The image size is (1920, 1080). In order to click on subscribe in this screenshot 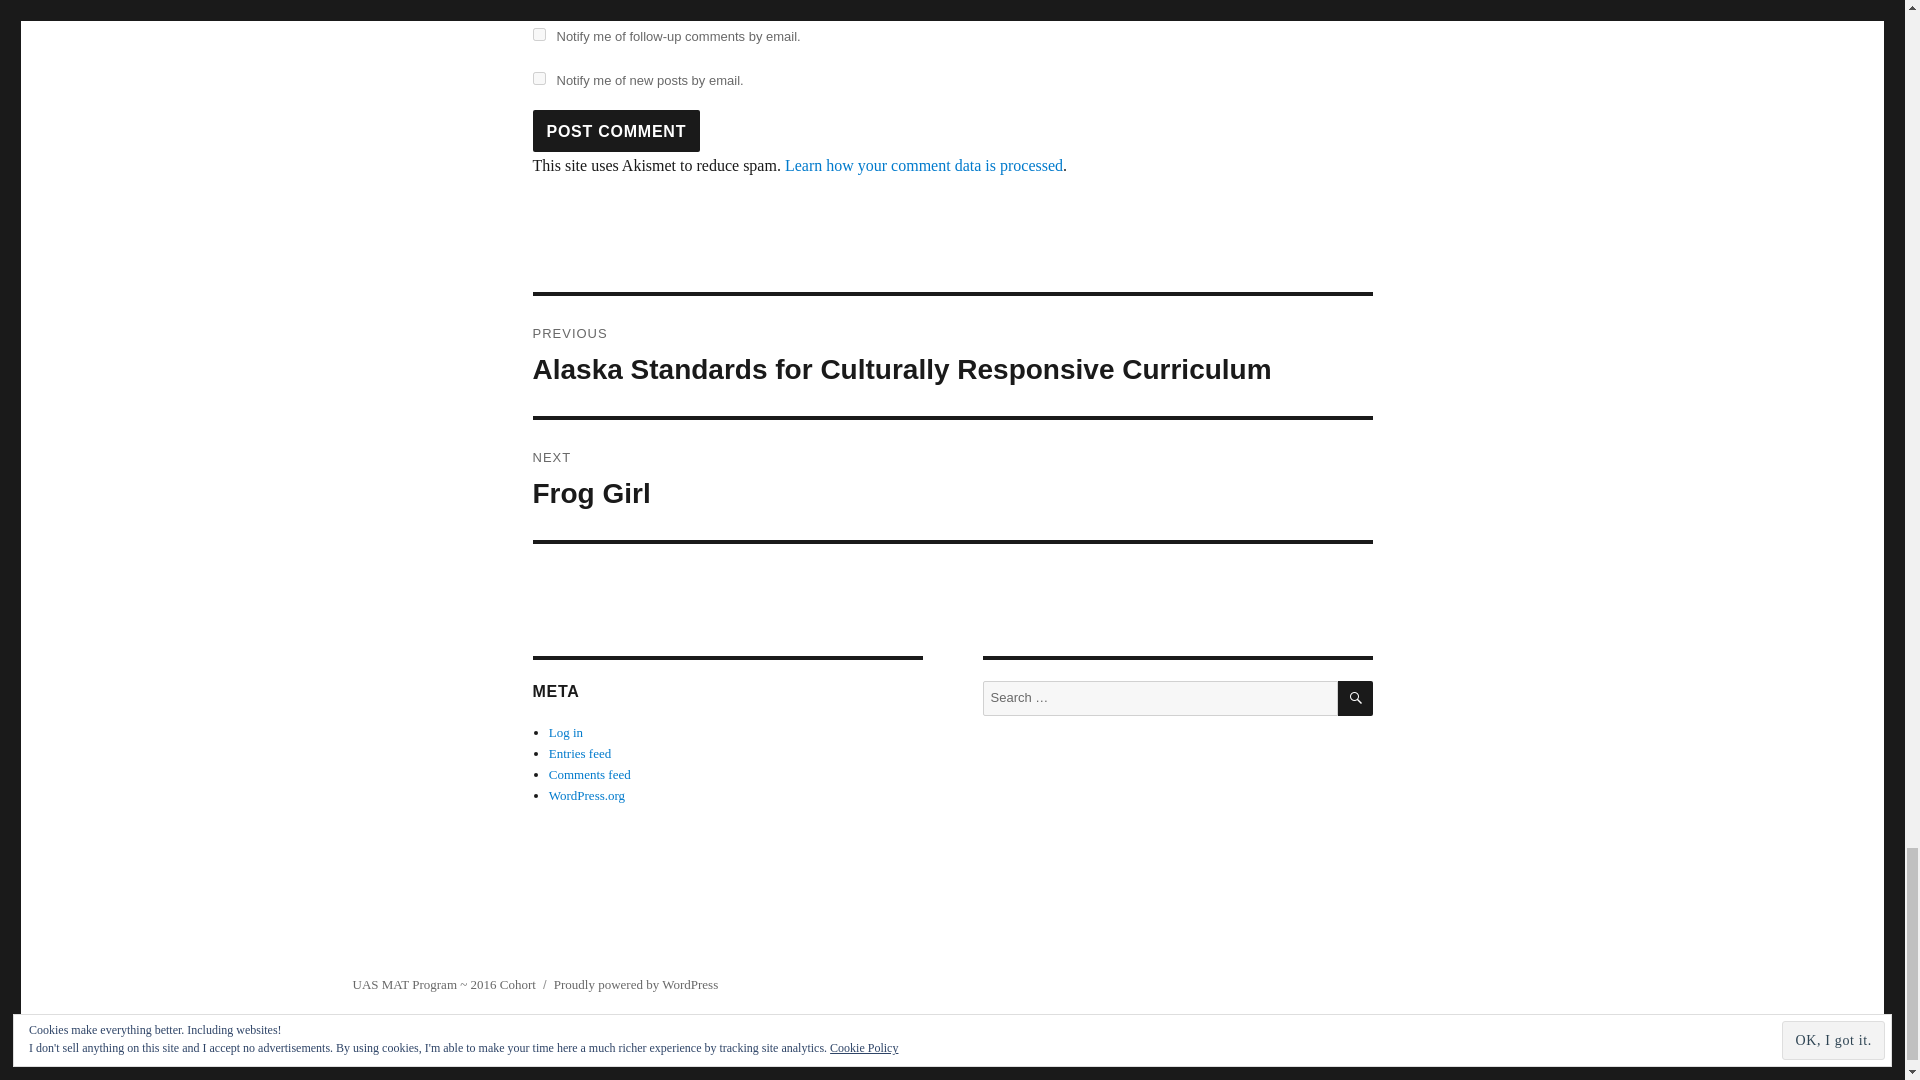, I will do `click(538, 78)`.